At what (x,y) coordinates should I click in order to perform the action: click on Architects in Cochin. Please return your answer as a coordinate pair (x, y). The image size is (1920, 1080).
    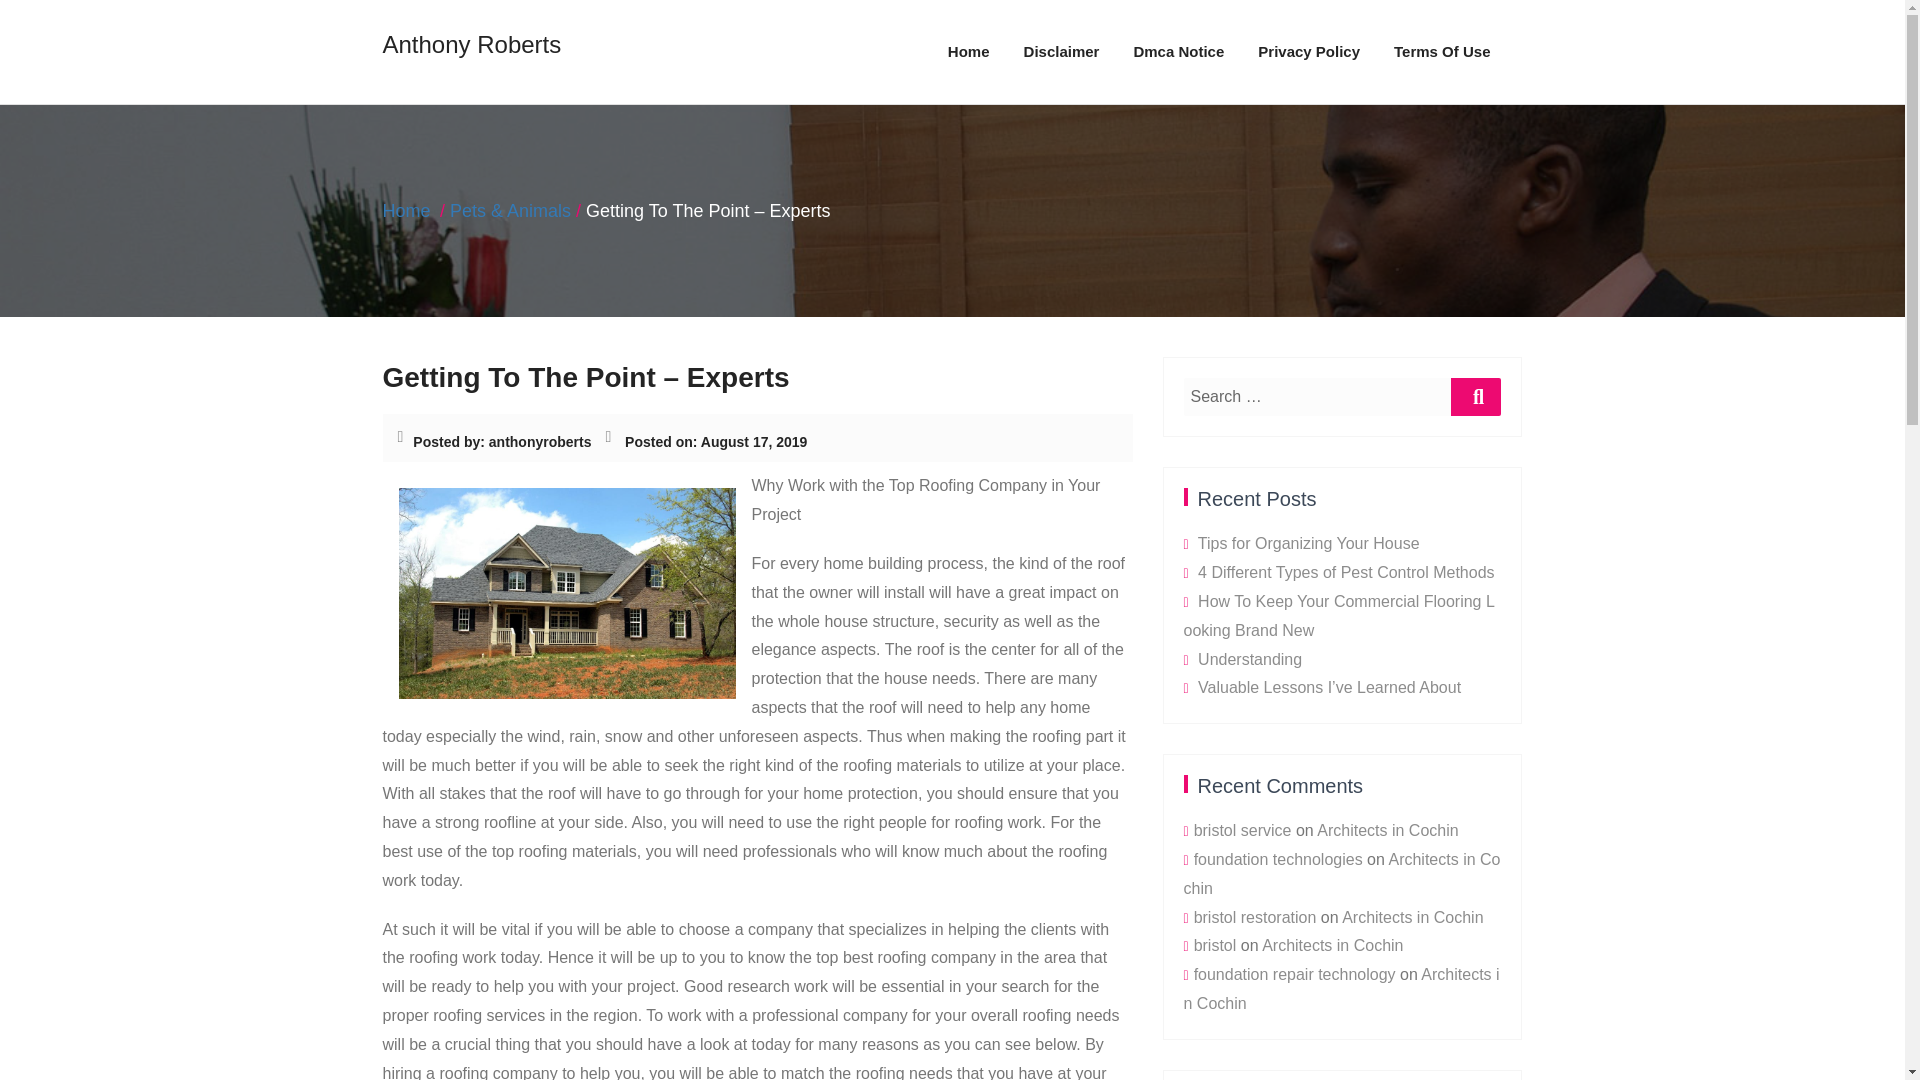
    Looking at the image, I should click on (1412, 917).